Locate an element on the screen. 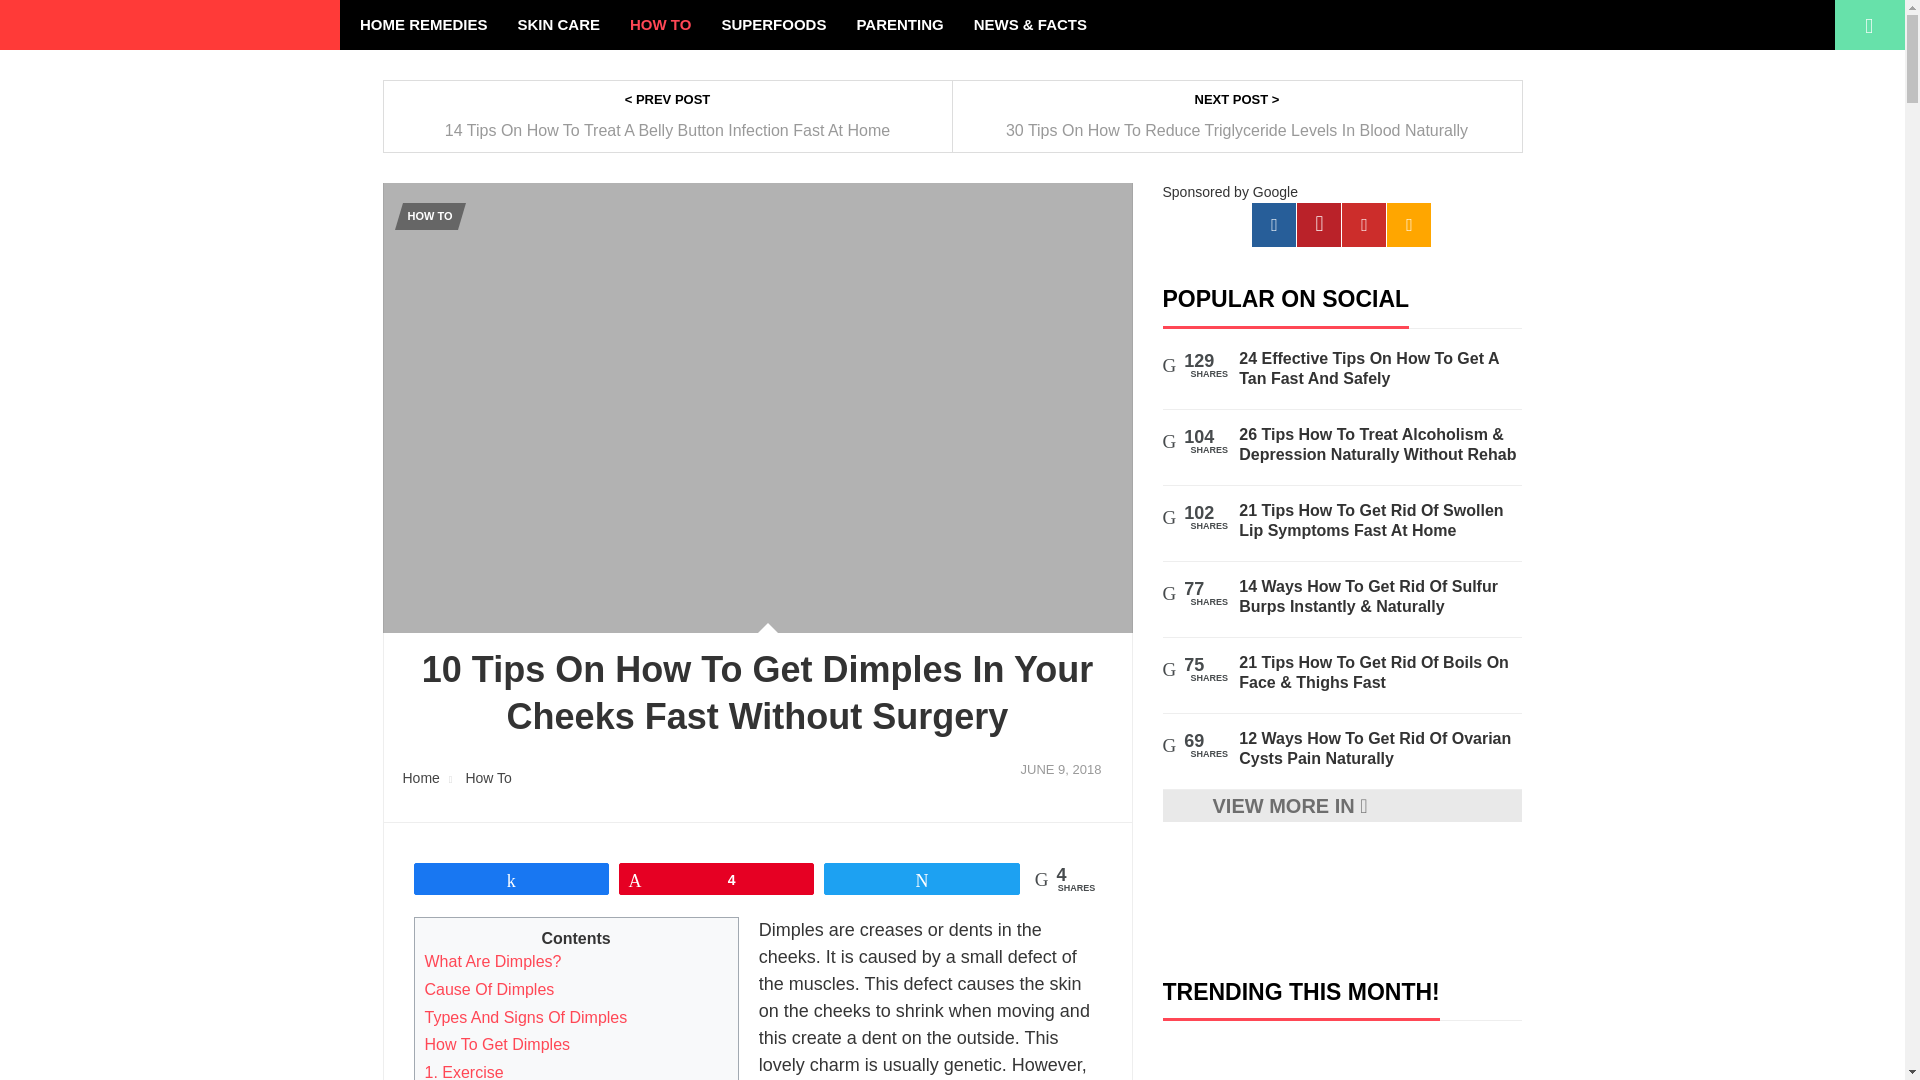 The height and width of the screenshot is (1080, 1920). HOME REMEDIES is located at coordinates (424, 24).